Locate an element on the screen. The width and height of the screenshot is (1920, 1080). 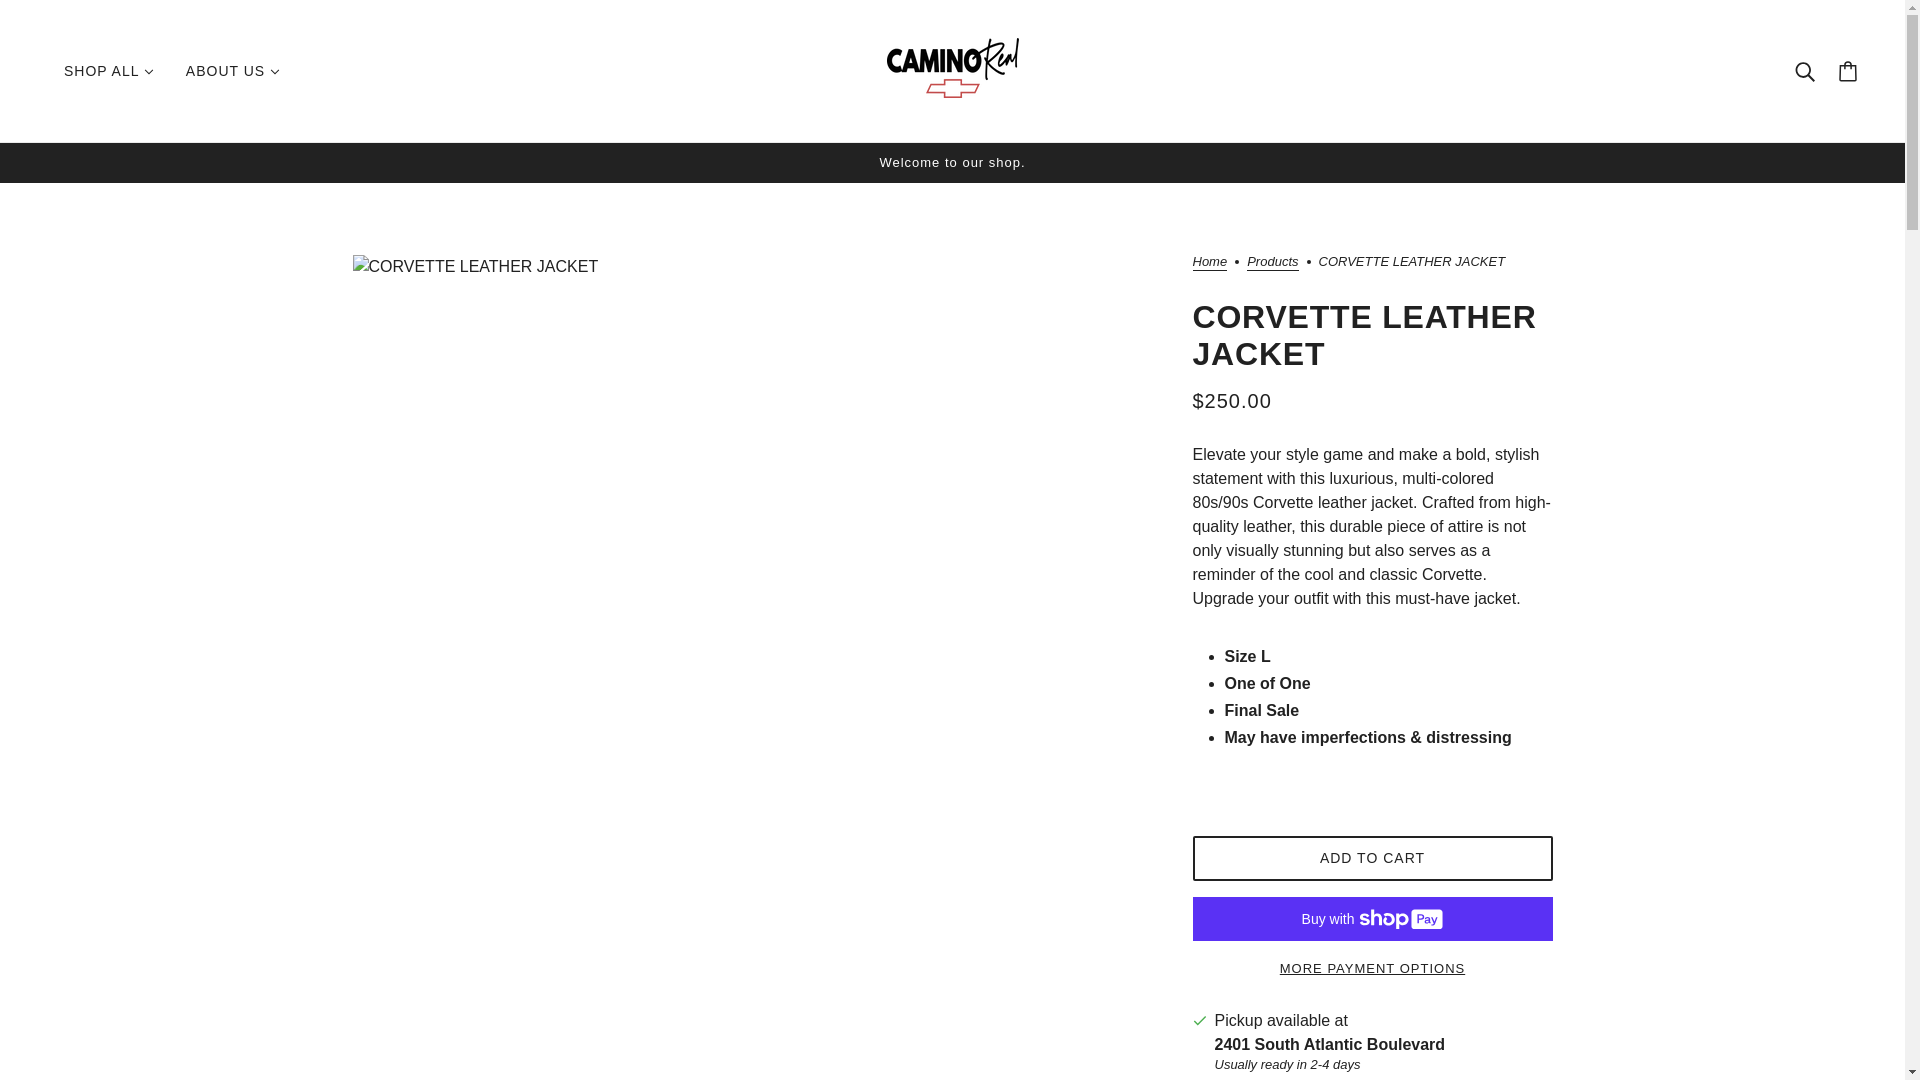
MORE PAYMENT OPTIONS is located at coordinates (1372, 960).